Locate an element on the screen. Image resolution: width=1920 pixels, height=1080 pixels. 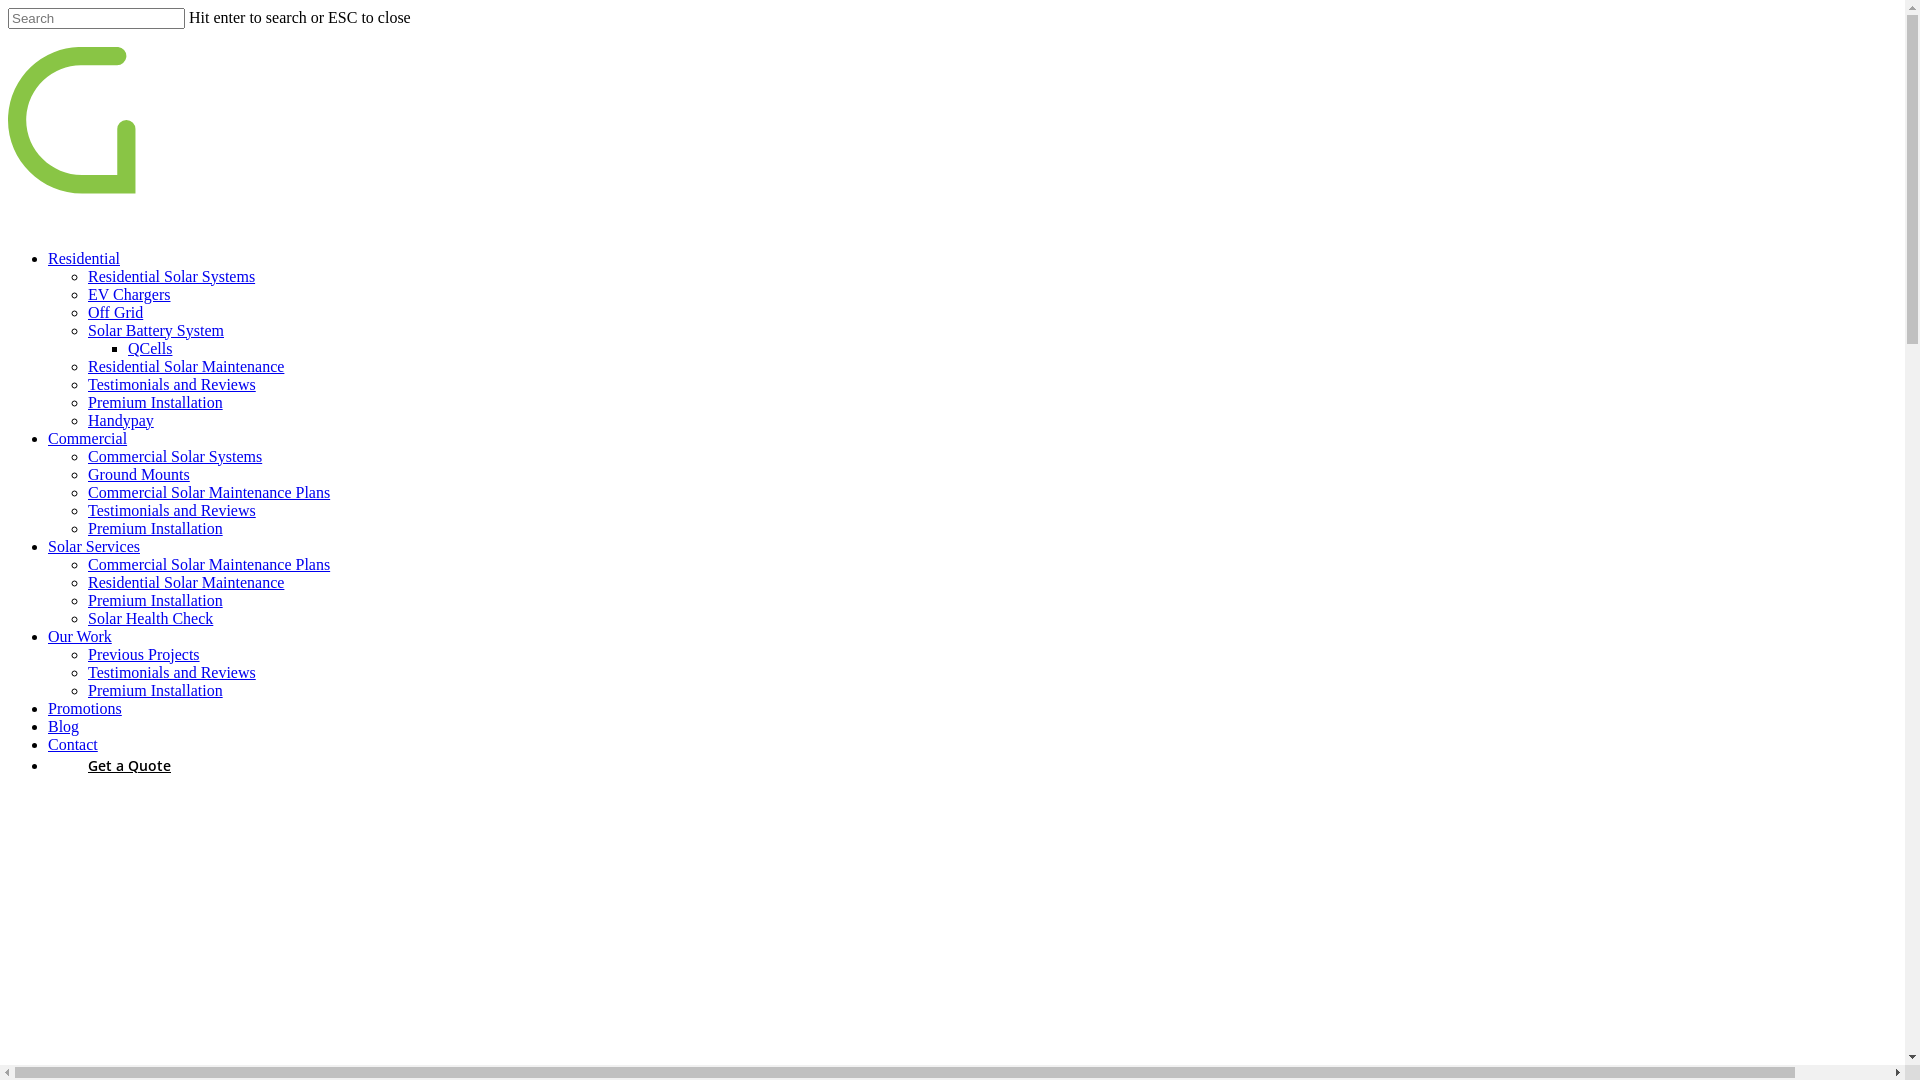
EV Chargers is located at coordinates (130, 294).